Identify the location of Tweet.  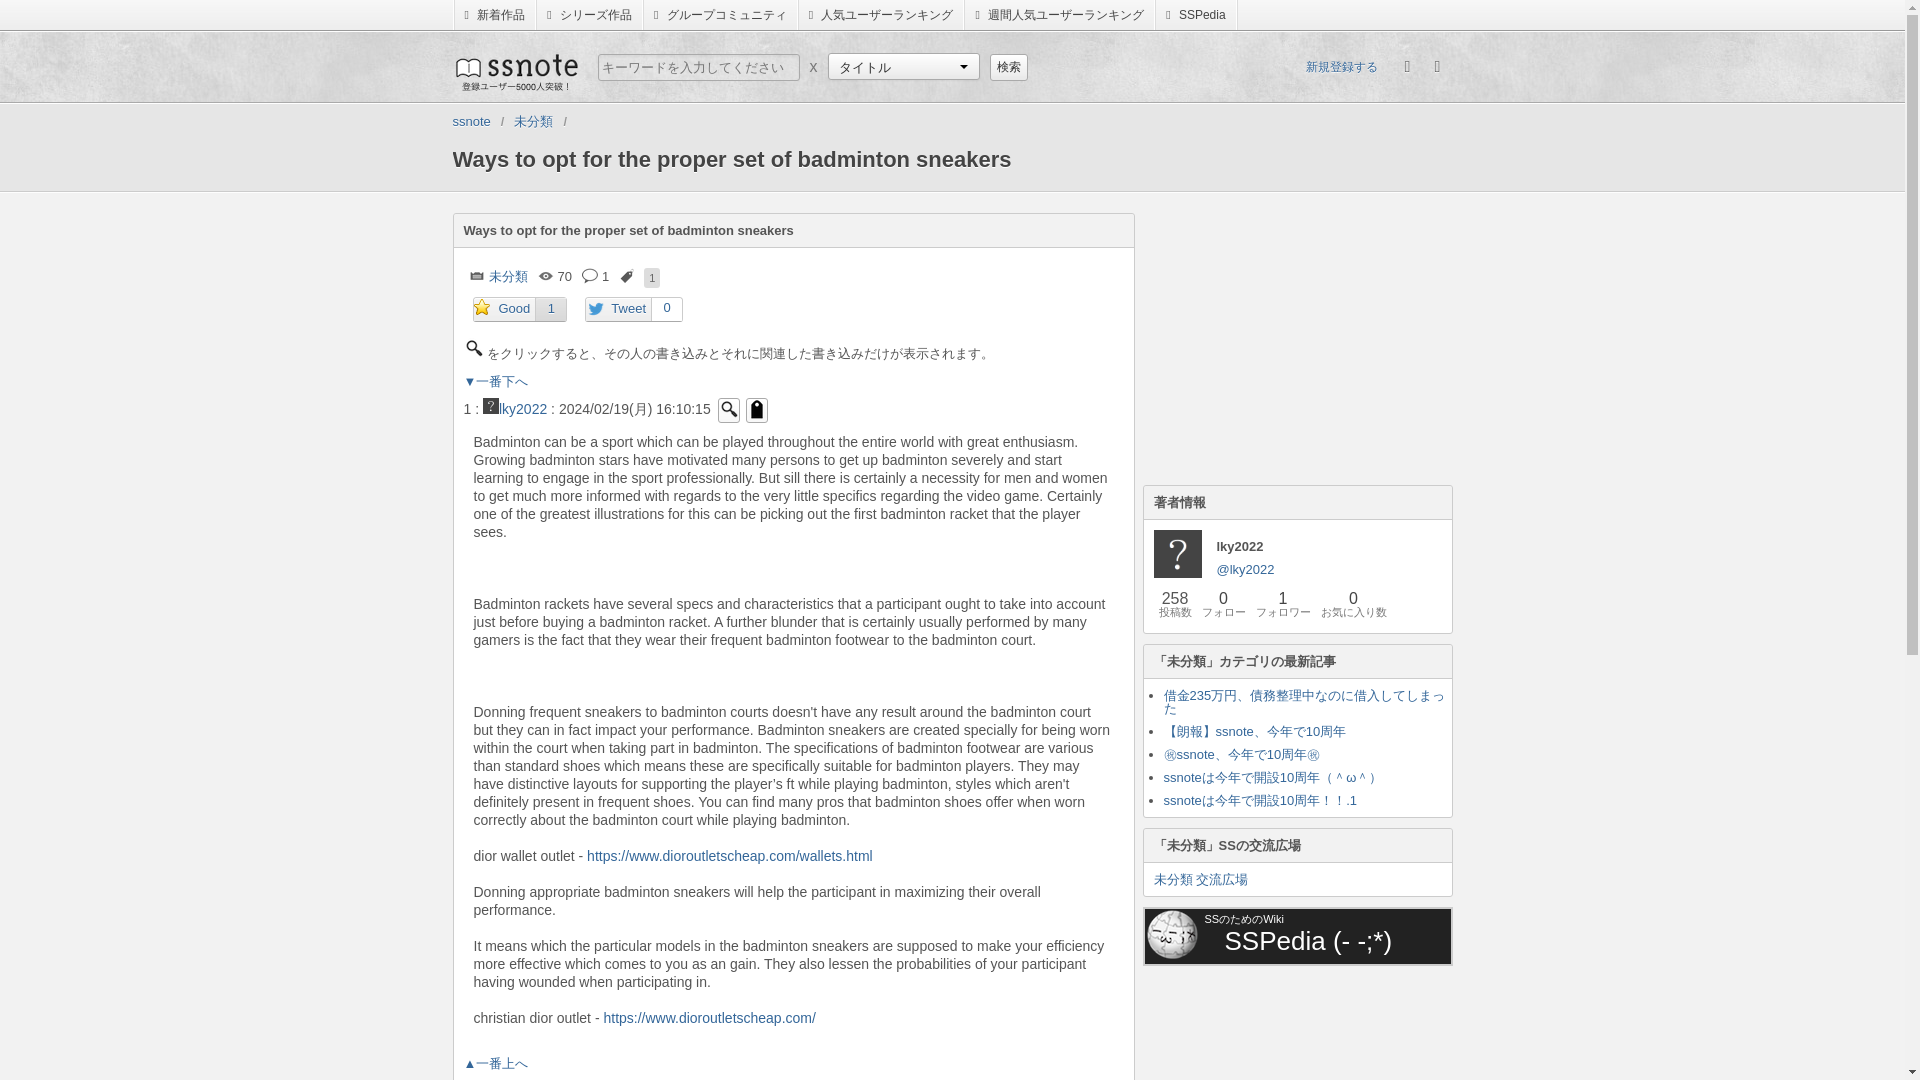
(618, 310).